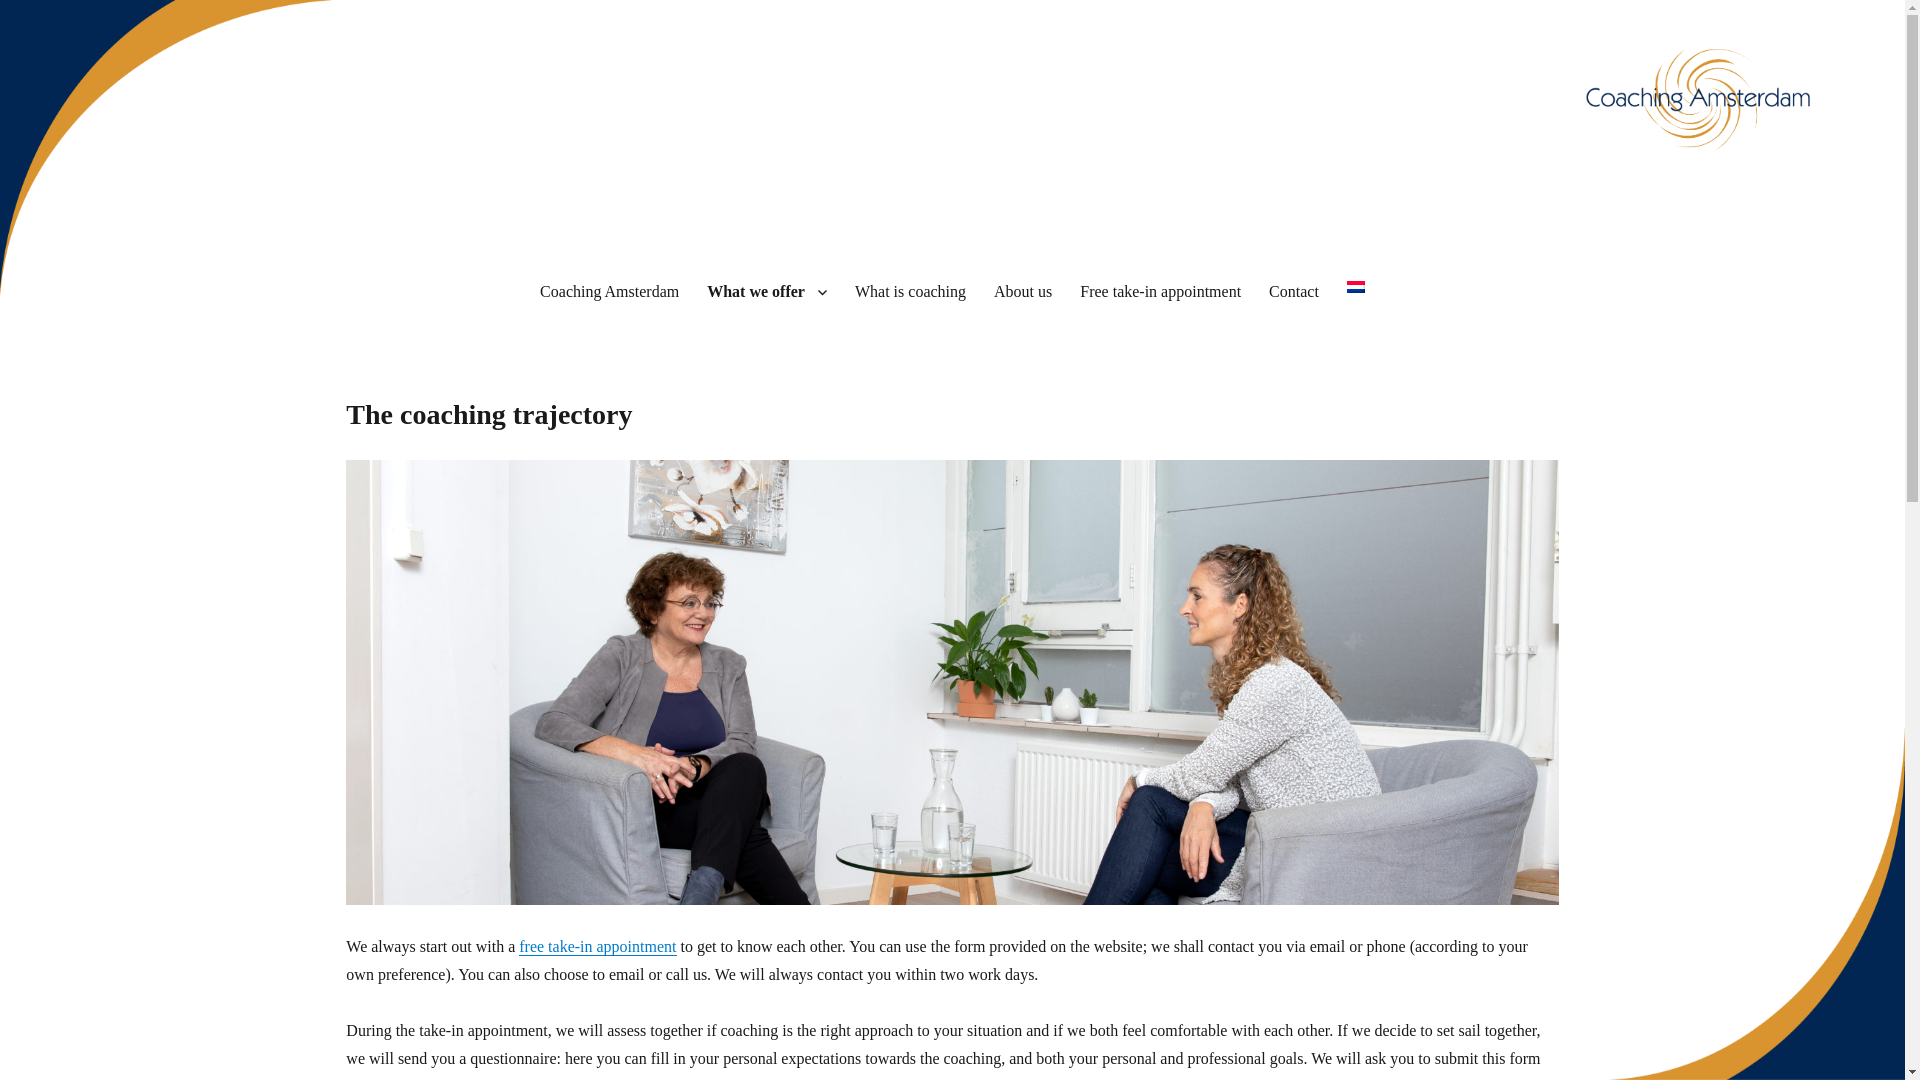 The width and height of the screenshot is (1920, 1080). Describe the element at coordinates (1022, 292) in the screenshot. I see `About us` at that location.